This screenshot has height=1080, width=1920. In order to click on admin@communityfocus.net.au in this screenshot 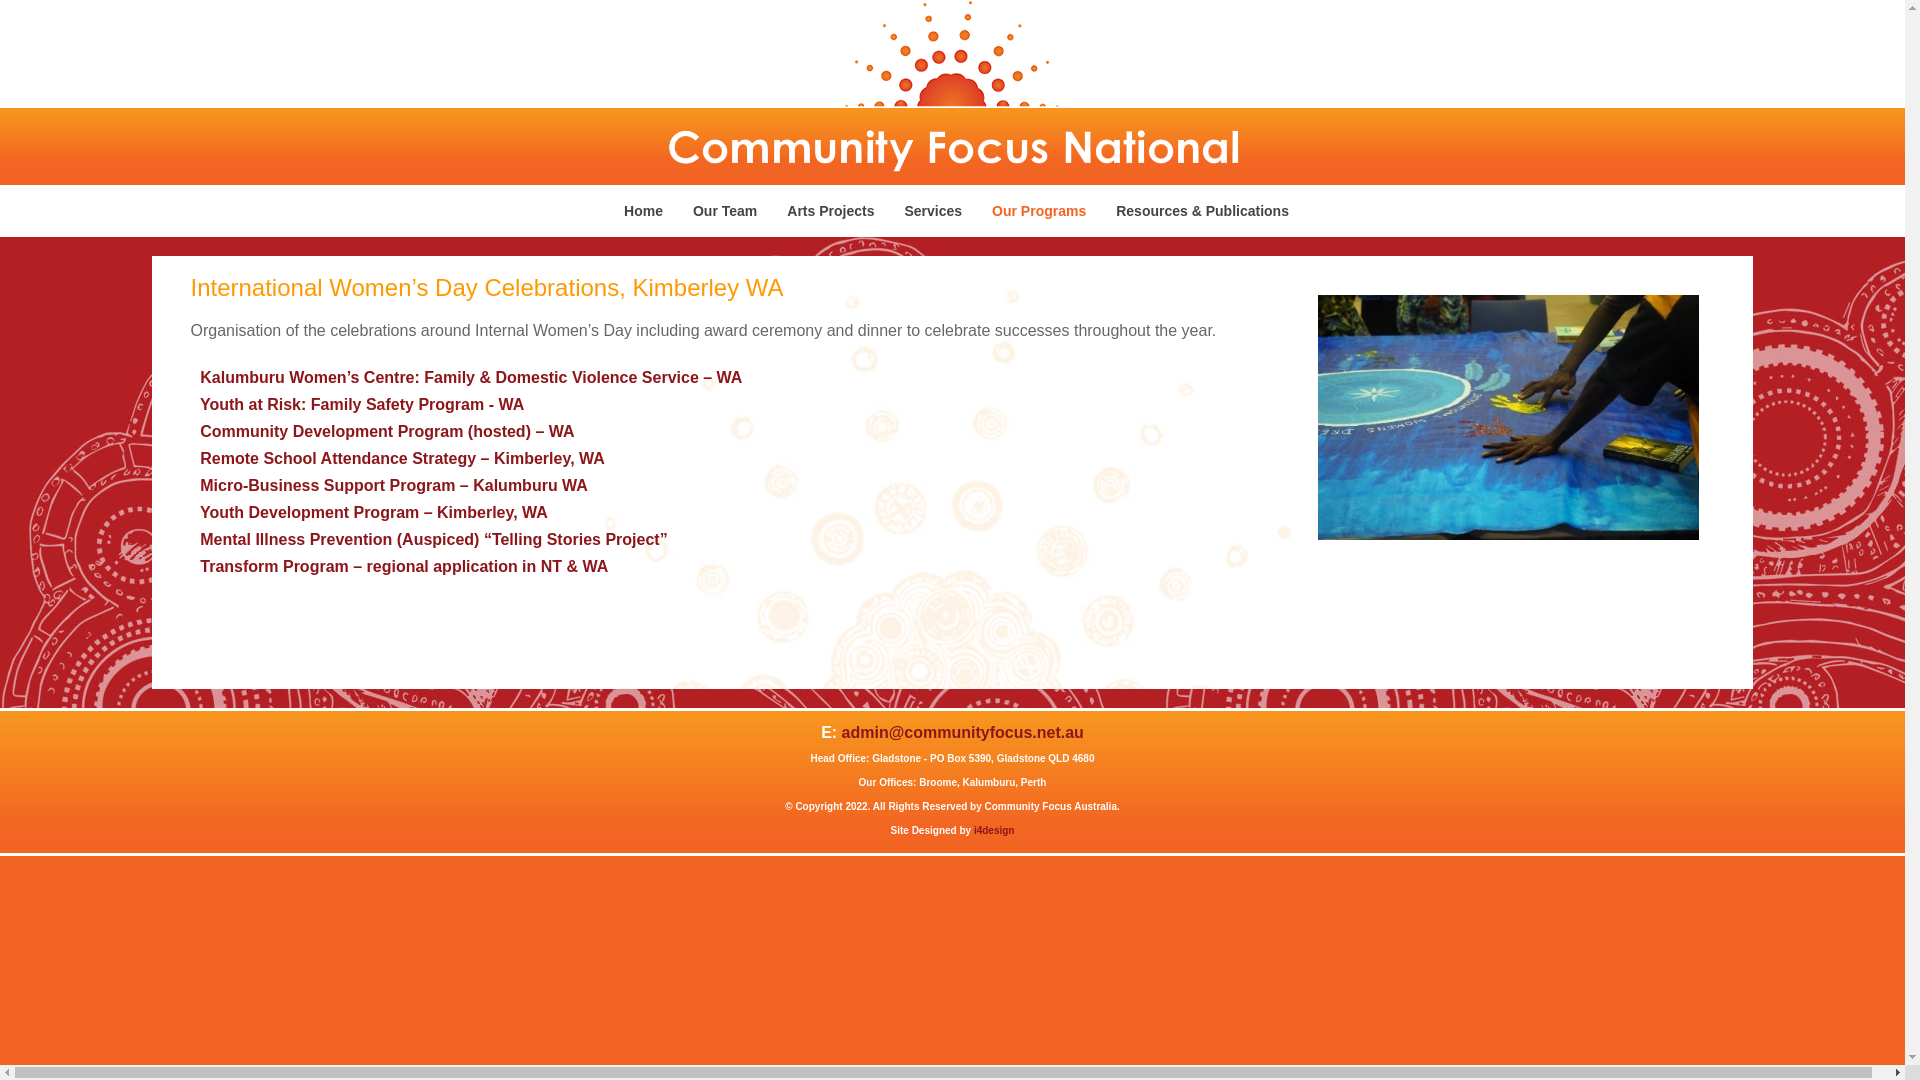, I will do `click(963, 732)`.